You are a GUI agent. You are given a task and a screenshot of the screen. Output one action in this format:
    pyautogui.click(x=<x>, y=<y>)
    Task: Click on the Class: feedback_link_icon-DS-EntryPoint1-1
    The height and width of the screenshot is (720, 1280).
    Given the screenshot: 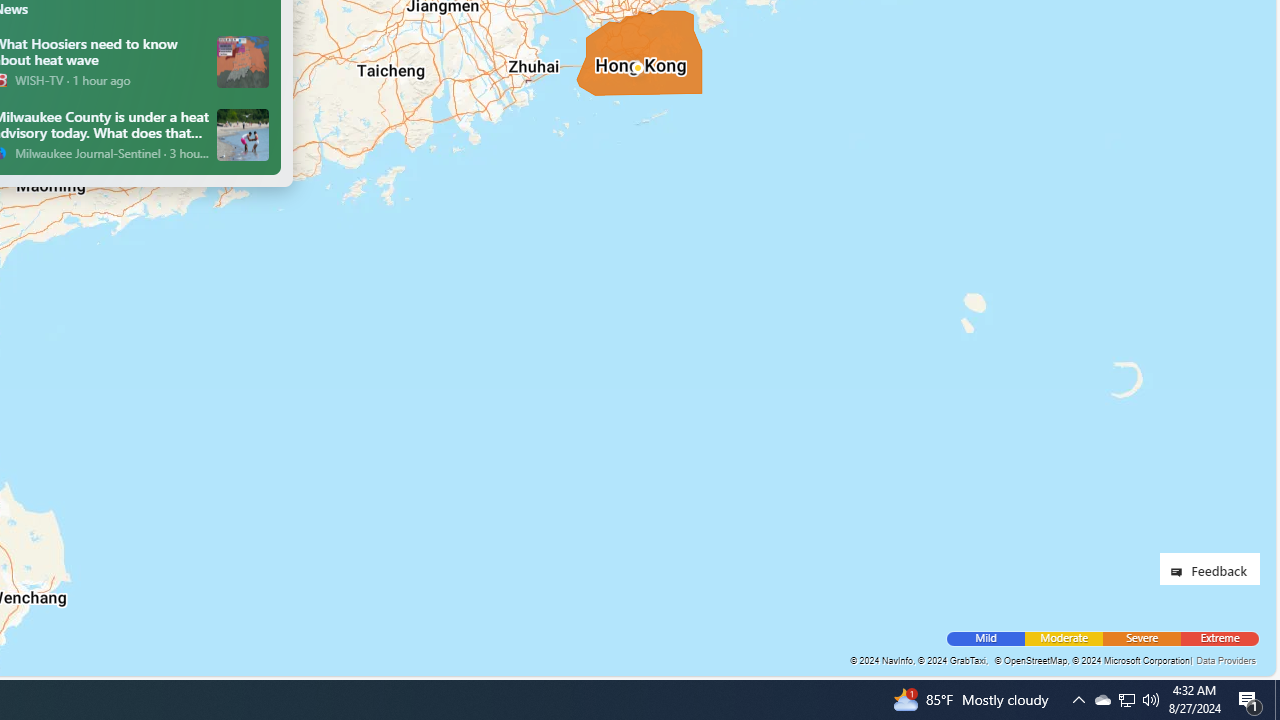 What is the action you would take?
    pyautogui.click(x=1180, y=572)
    